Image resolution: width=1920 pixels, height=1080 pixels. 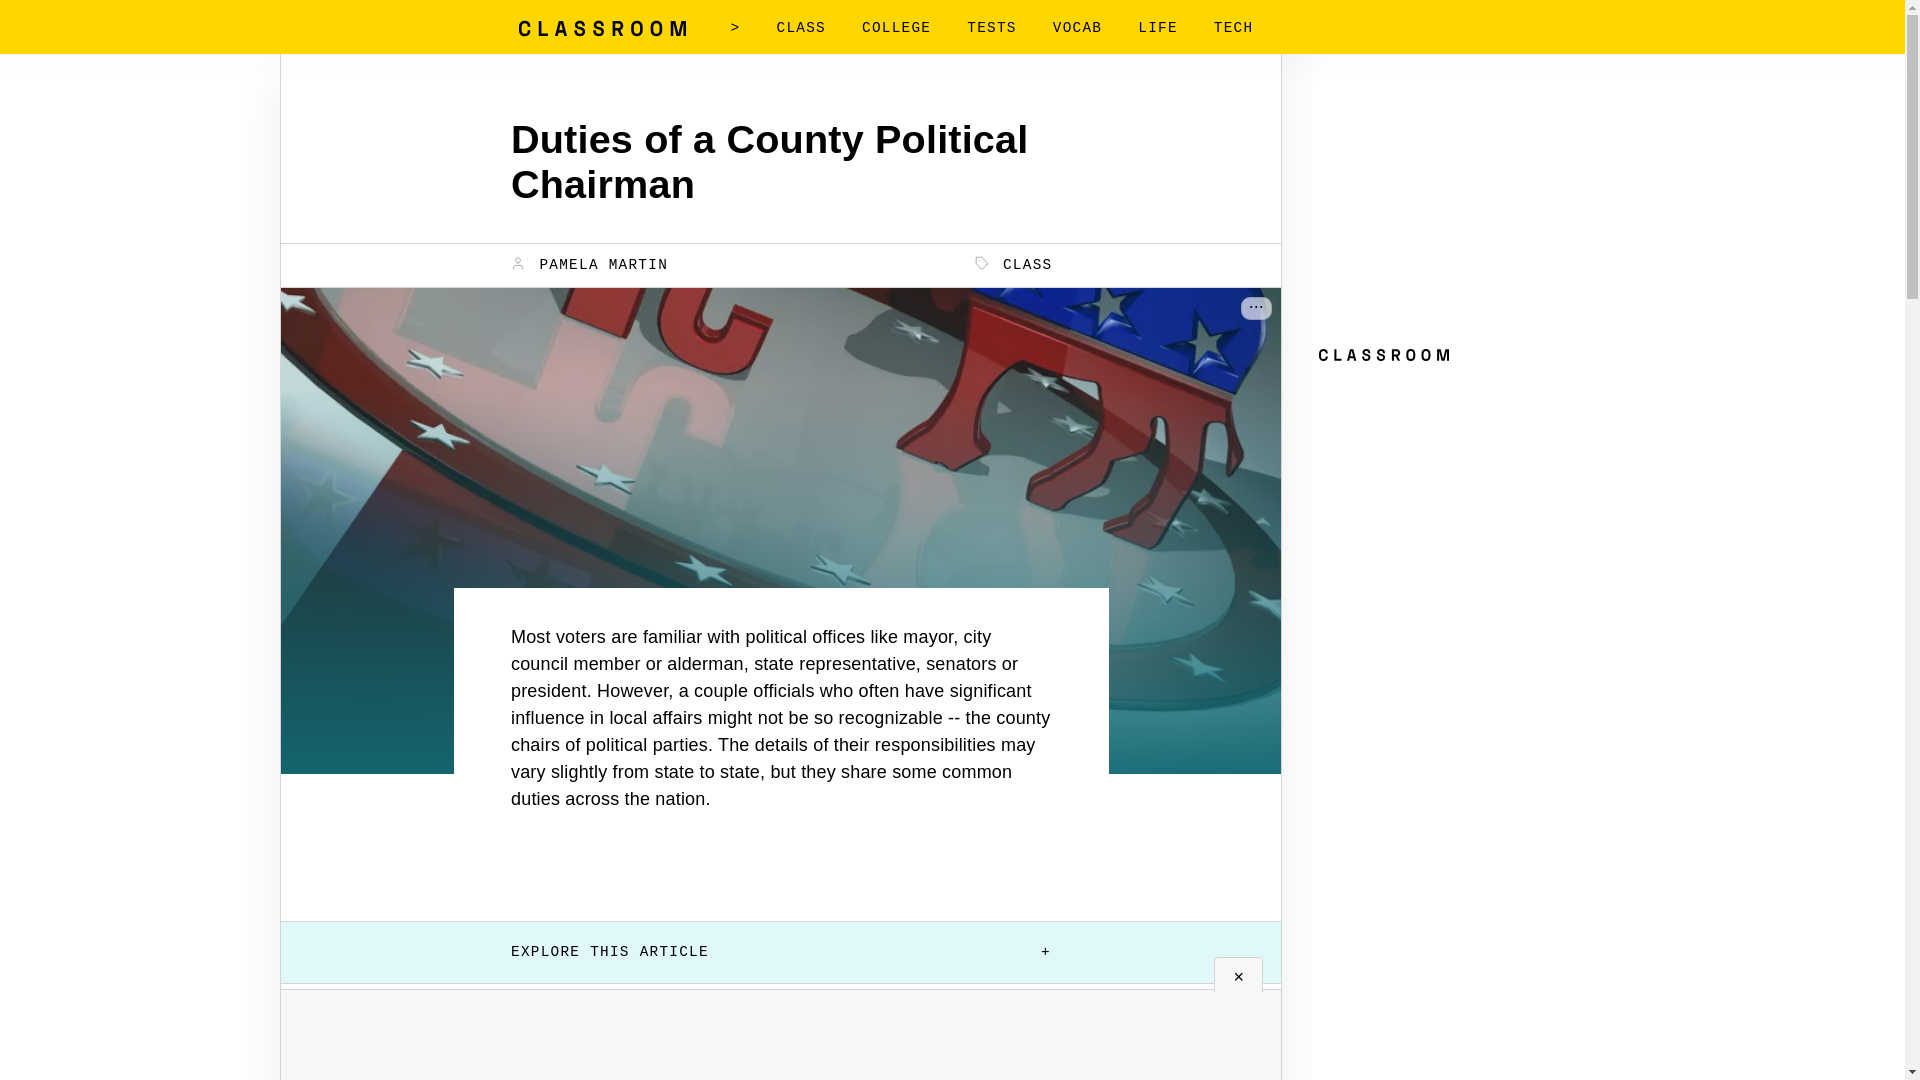 I want to click on COLLEGE, so click(x=896, y=28).